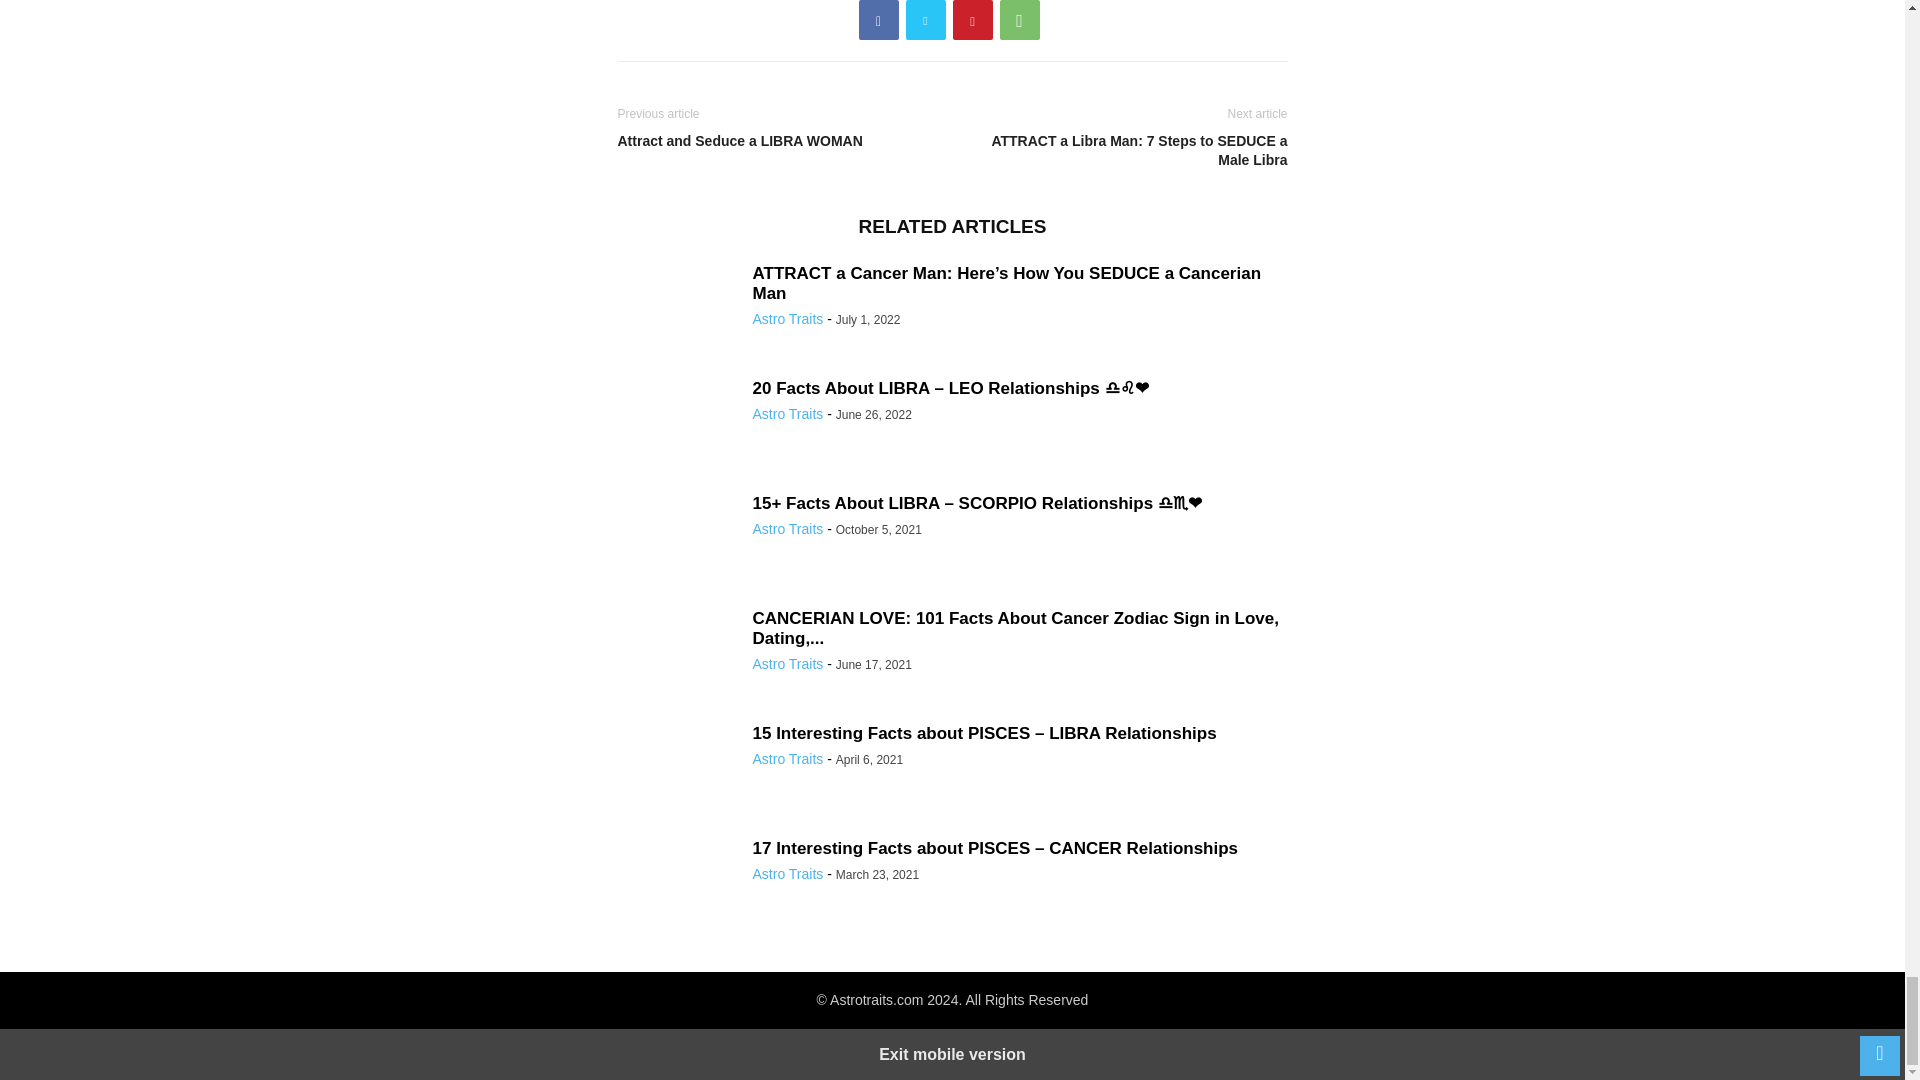 The height and width of the screenshot is (1080, 1920). I want to click on Astro Traits, so click(788, 663).